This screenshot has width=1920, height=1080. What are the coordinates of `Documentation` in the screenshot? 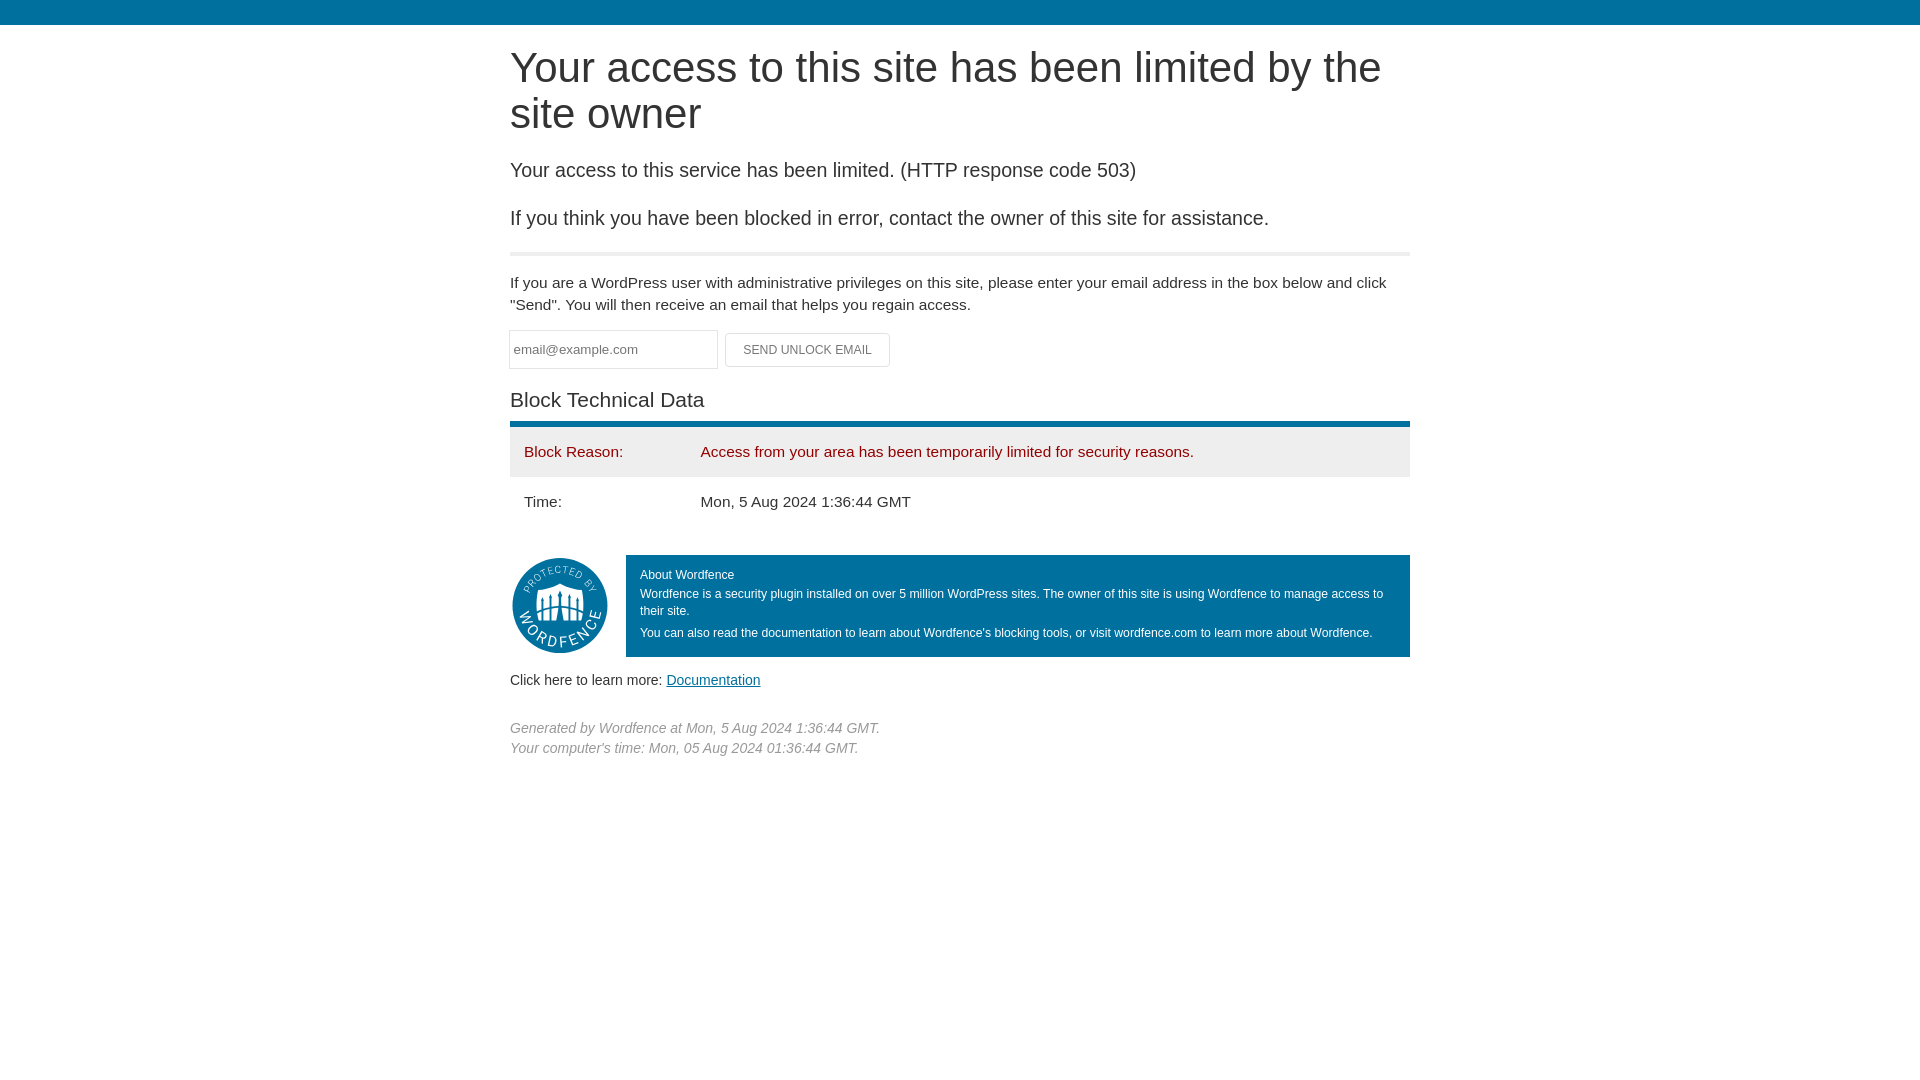 It's located at (713, 679).